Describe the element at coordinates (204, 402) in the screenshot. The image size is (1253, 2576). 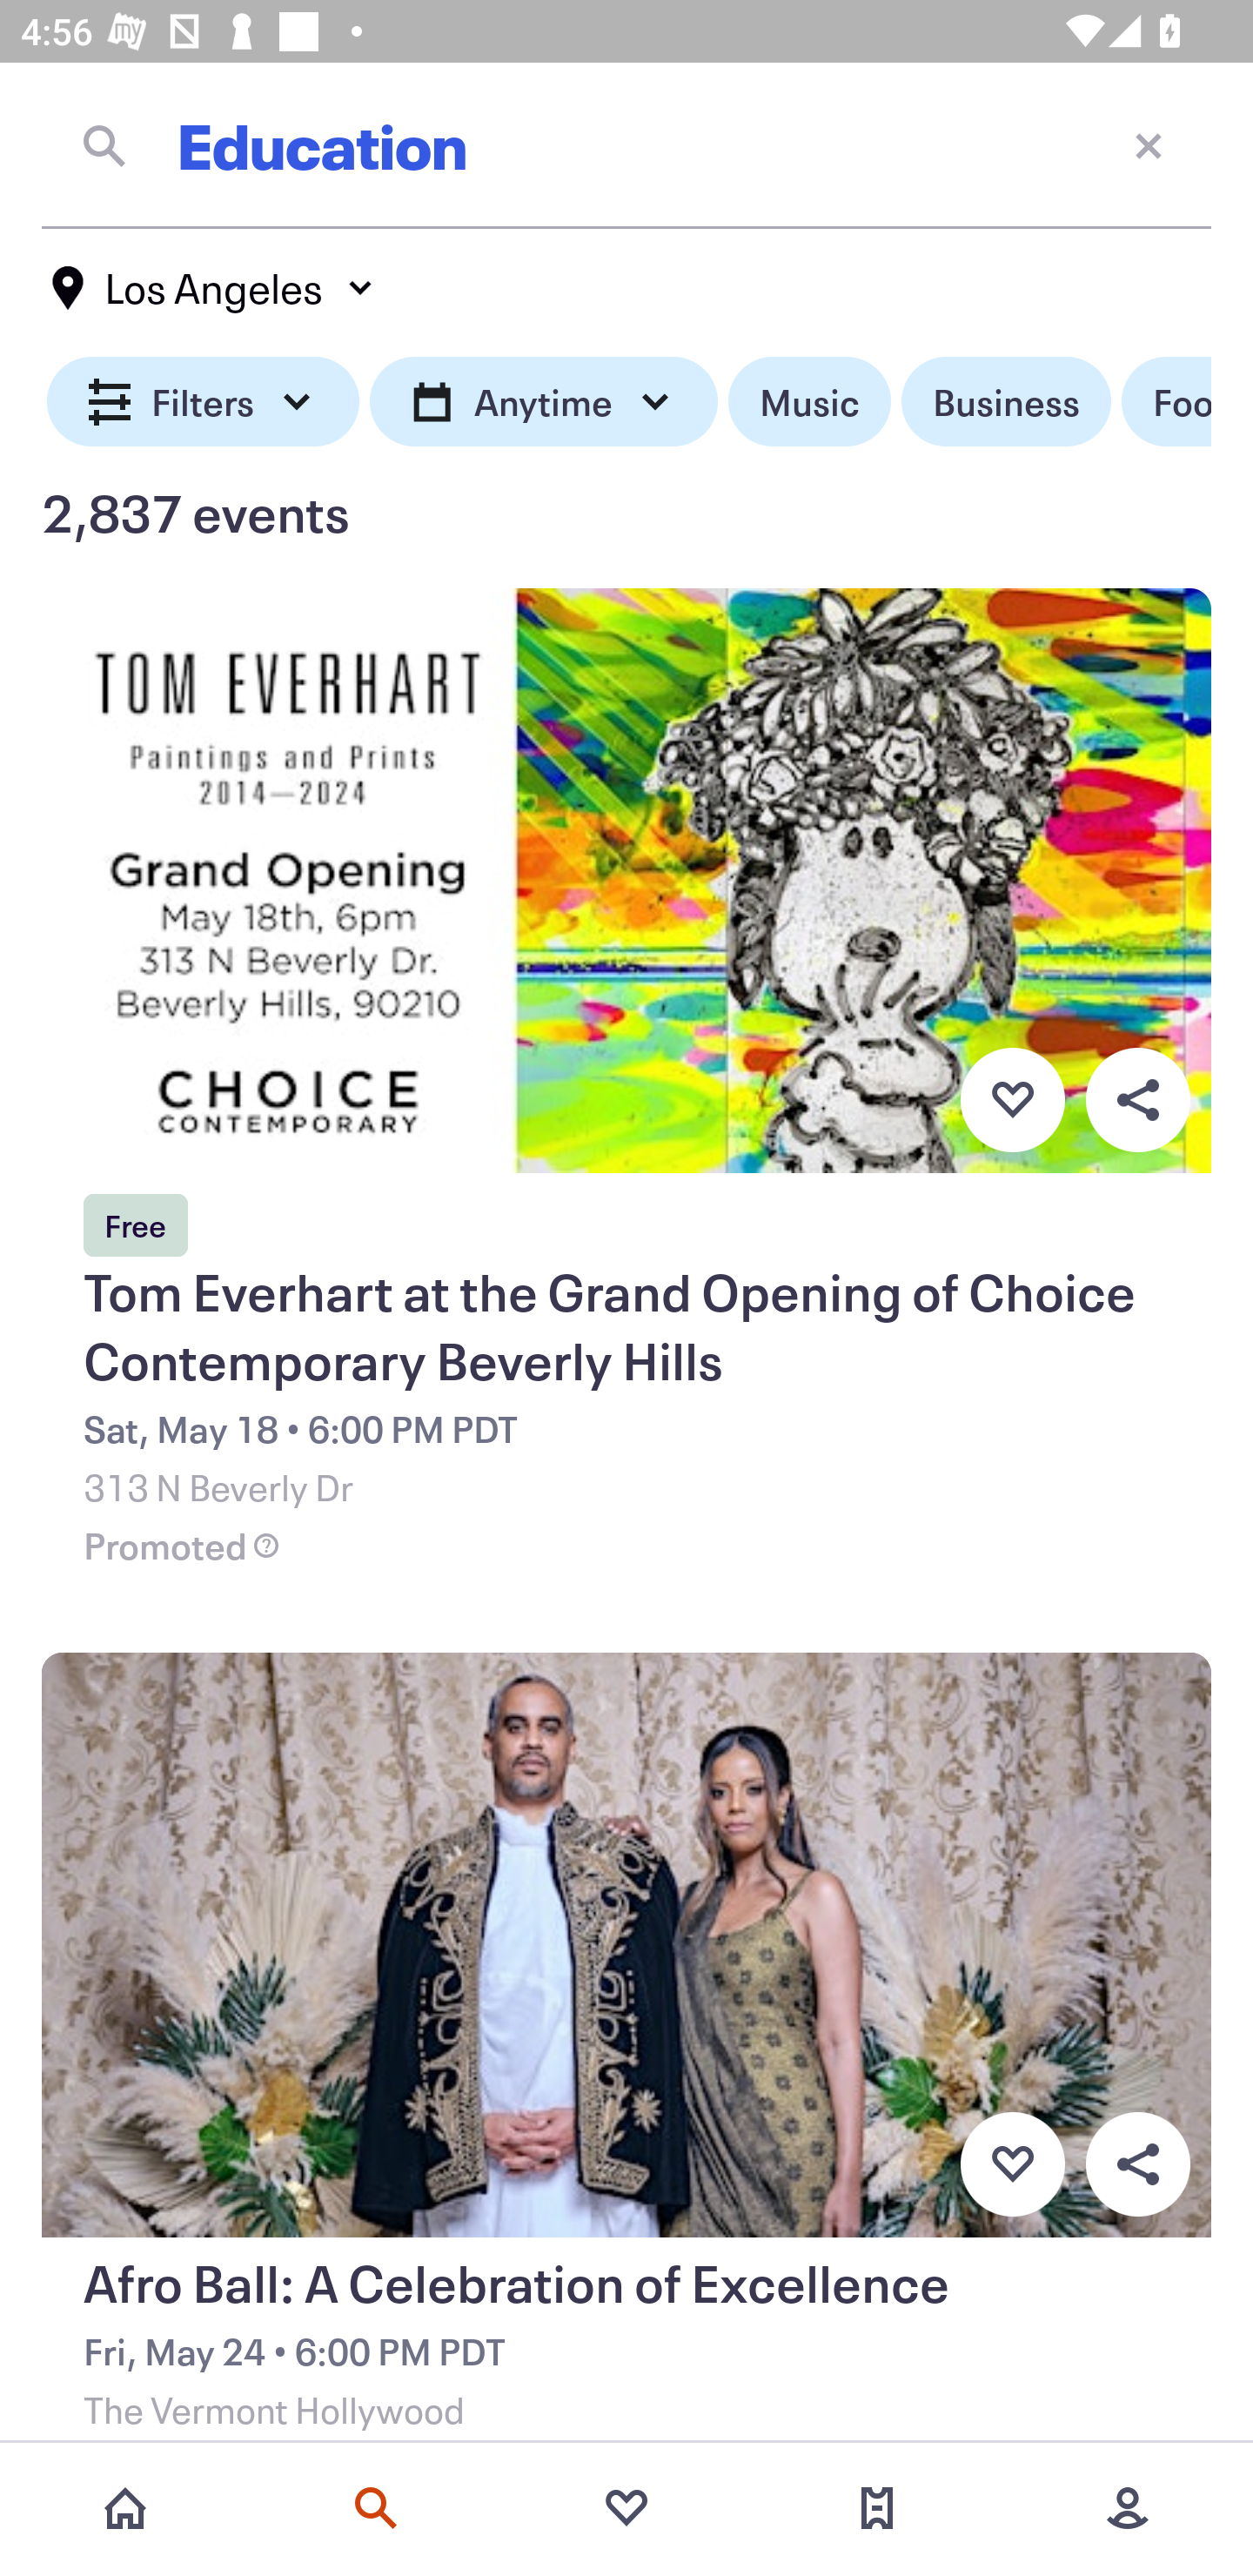
I see `Filters` at that location.